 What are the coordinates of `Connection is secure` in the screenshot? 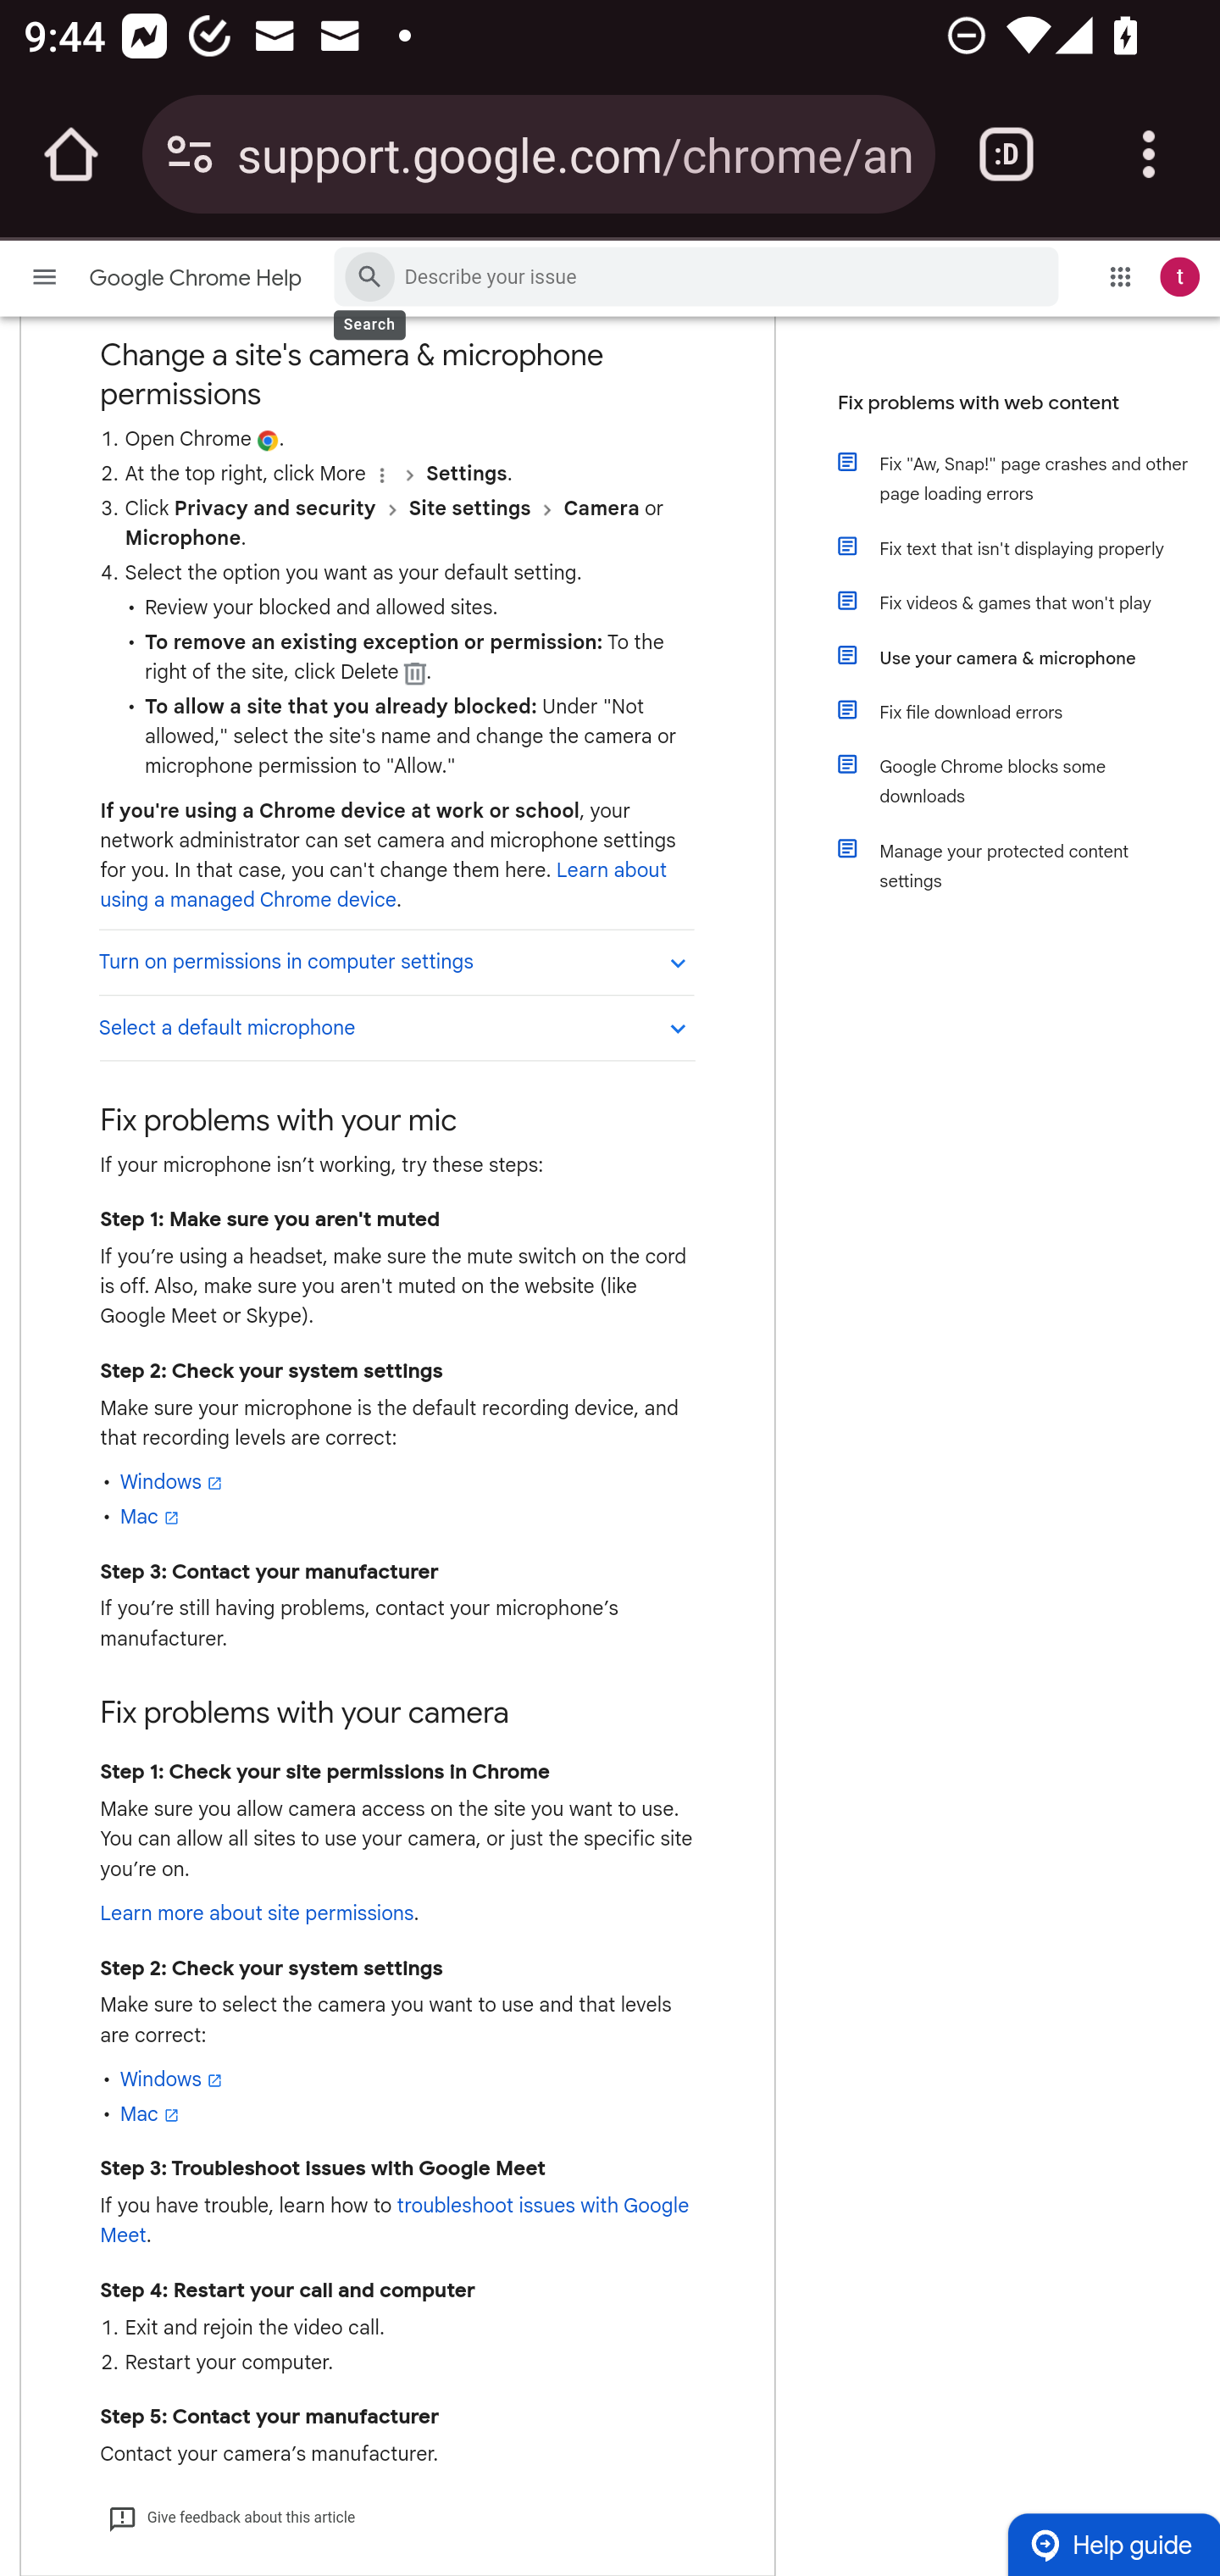 It's located at (190, 154).